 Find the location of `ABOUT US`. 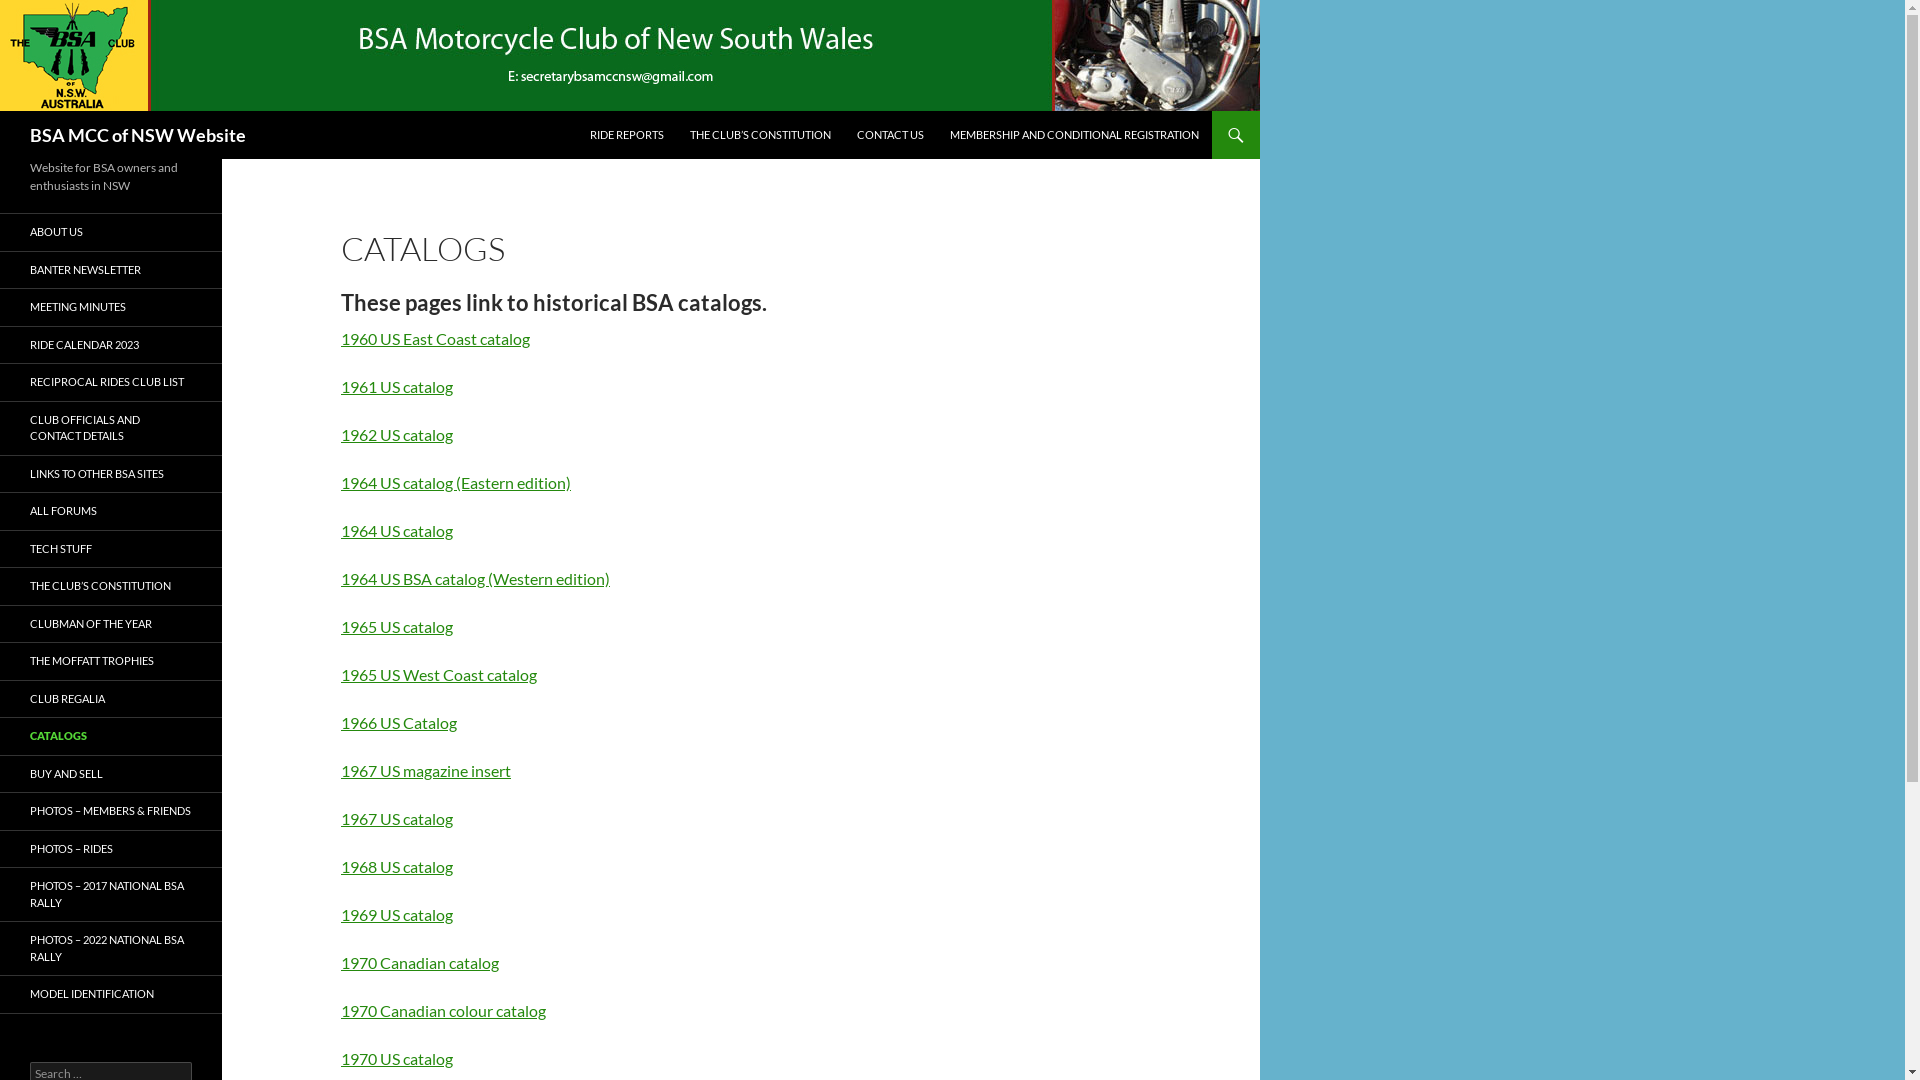

ABOUT US is located at coordinates (111, 232).